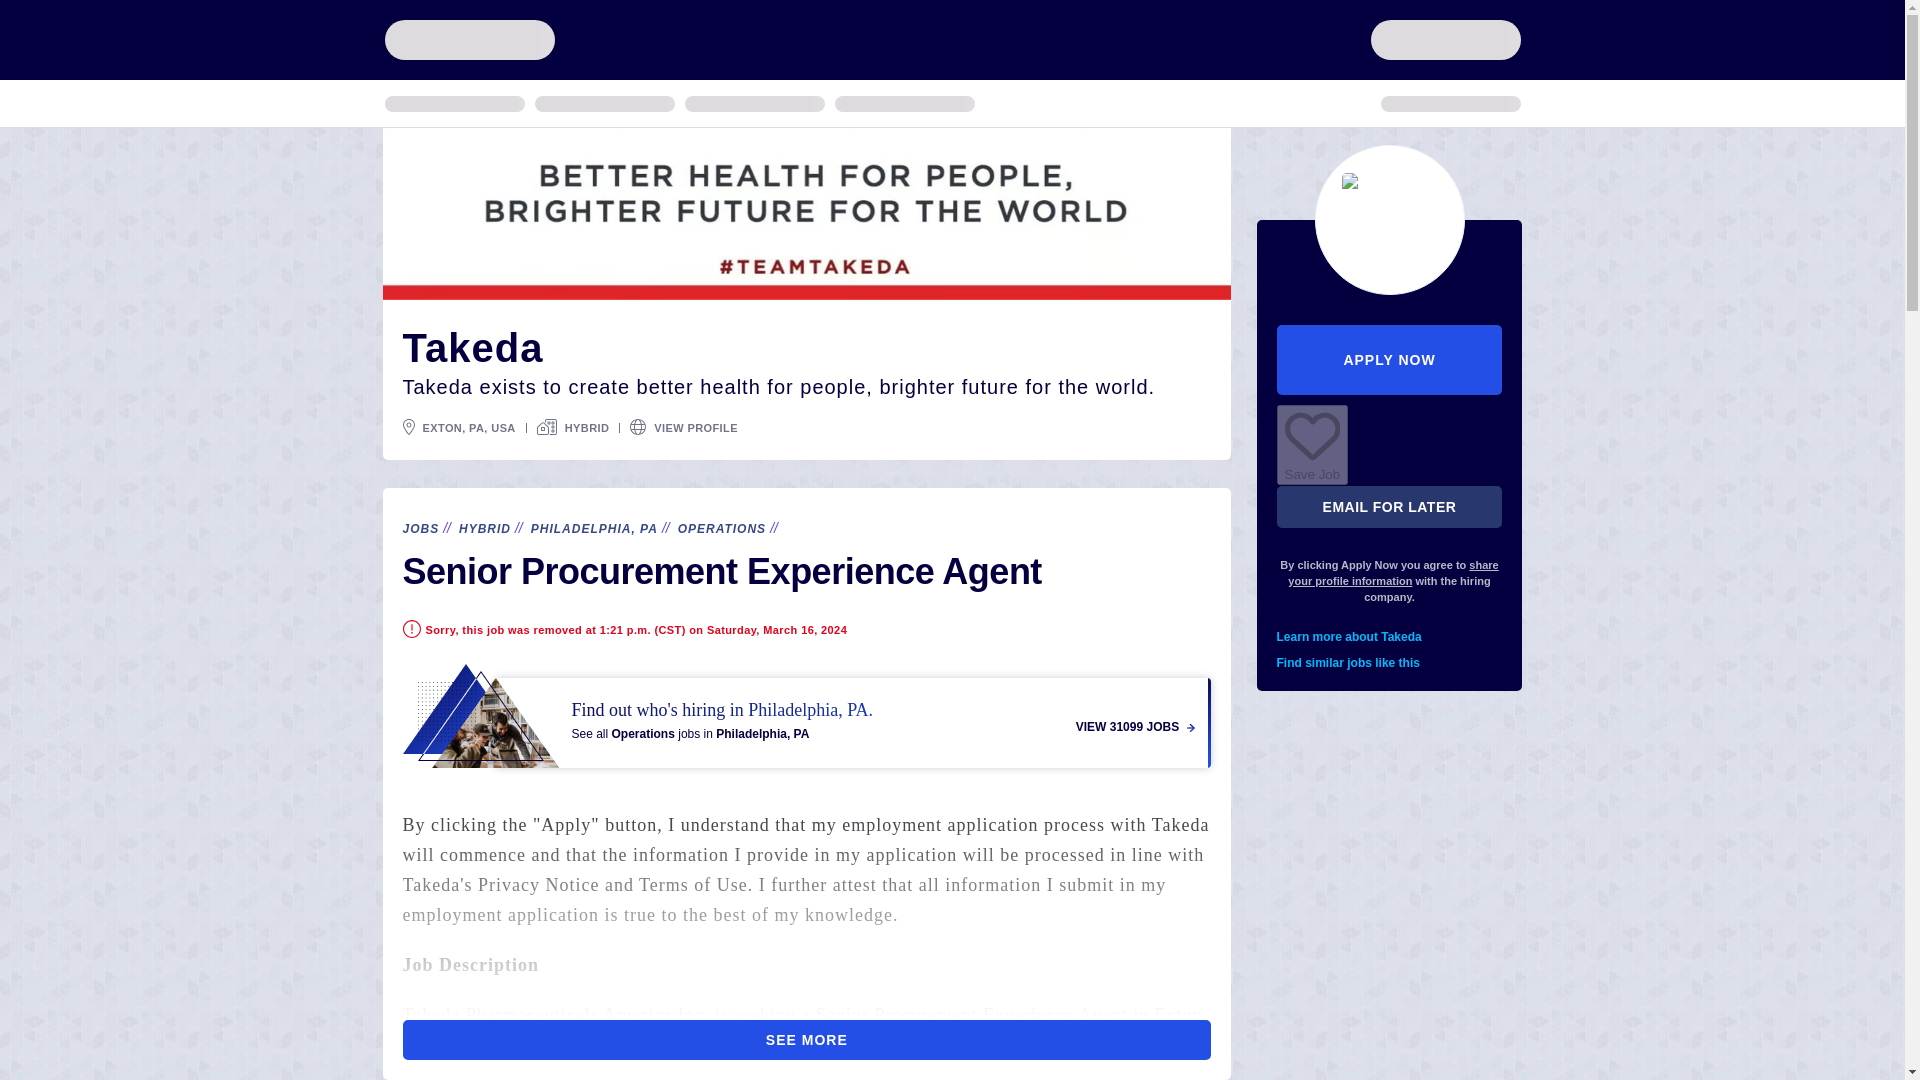 The height and width of the screenshot is (1080, 1920). Describe the element at coordinates (1134, 727) in the screenshot. I see `VIEW 31099 JOBS` at that location.